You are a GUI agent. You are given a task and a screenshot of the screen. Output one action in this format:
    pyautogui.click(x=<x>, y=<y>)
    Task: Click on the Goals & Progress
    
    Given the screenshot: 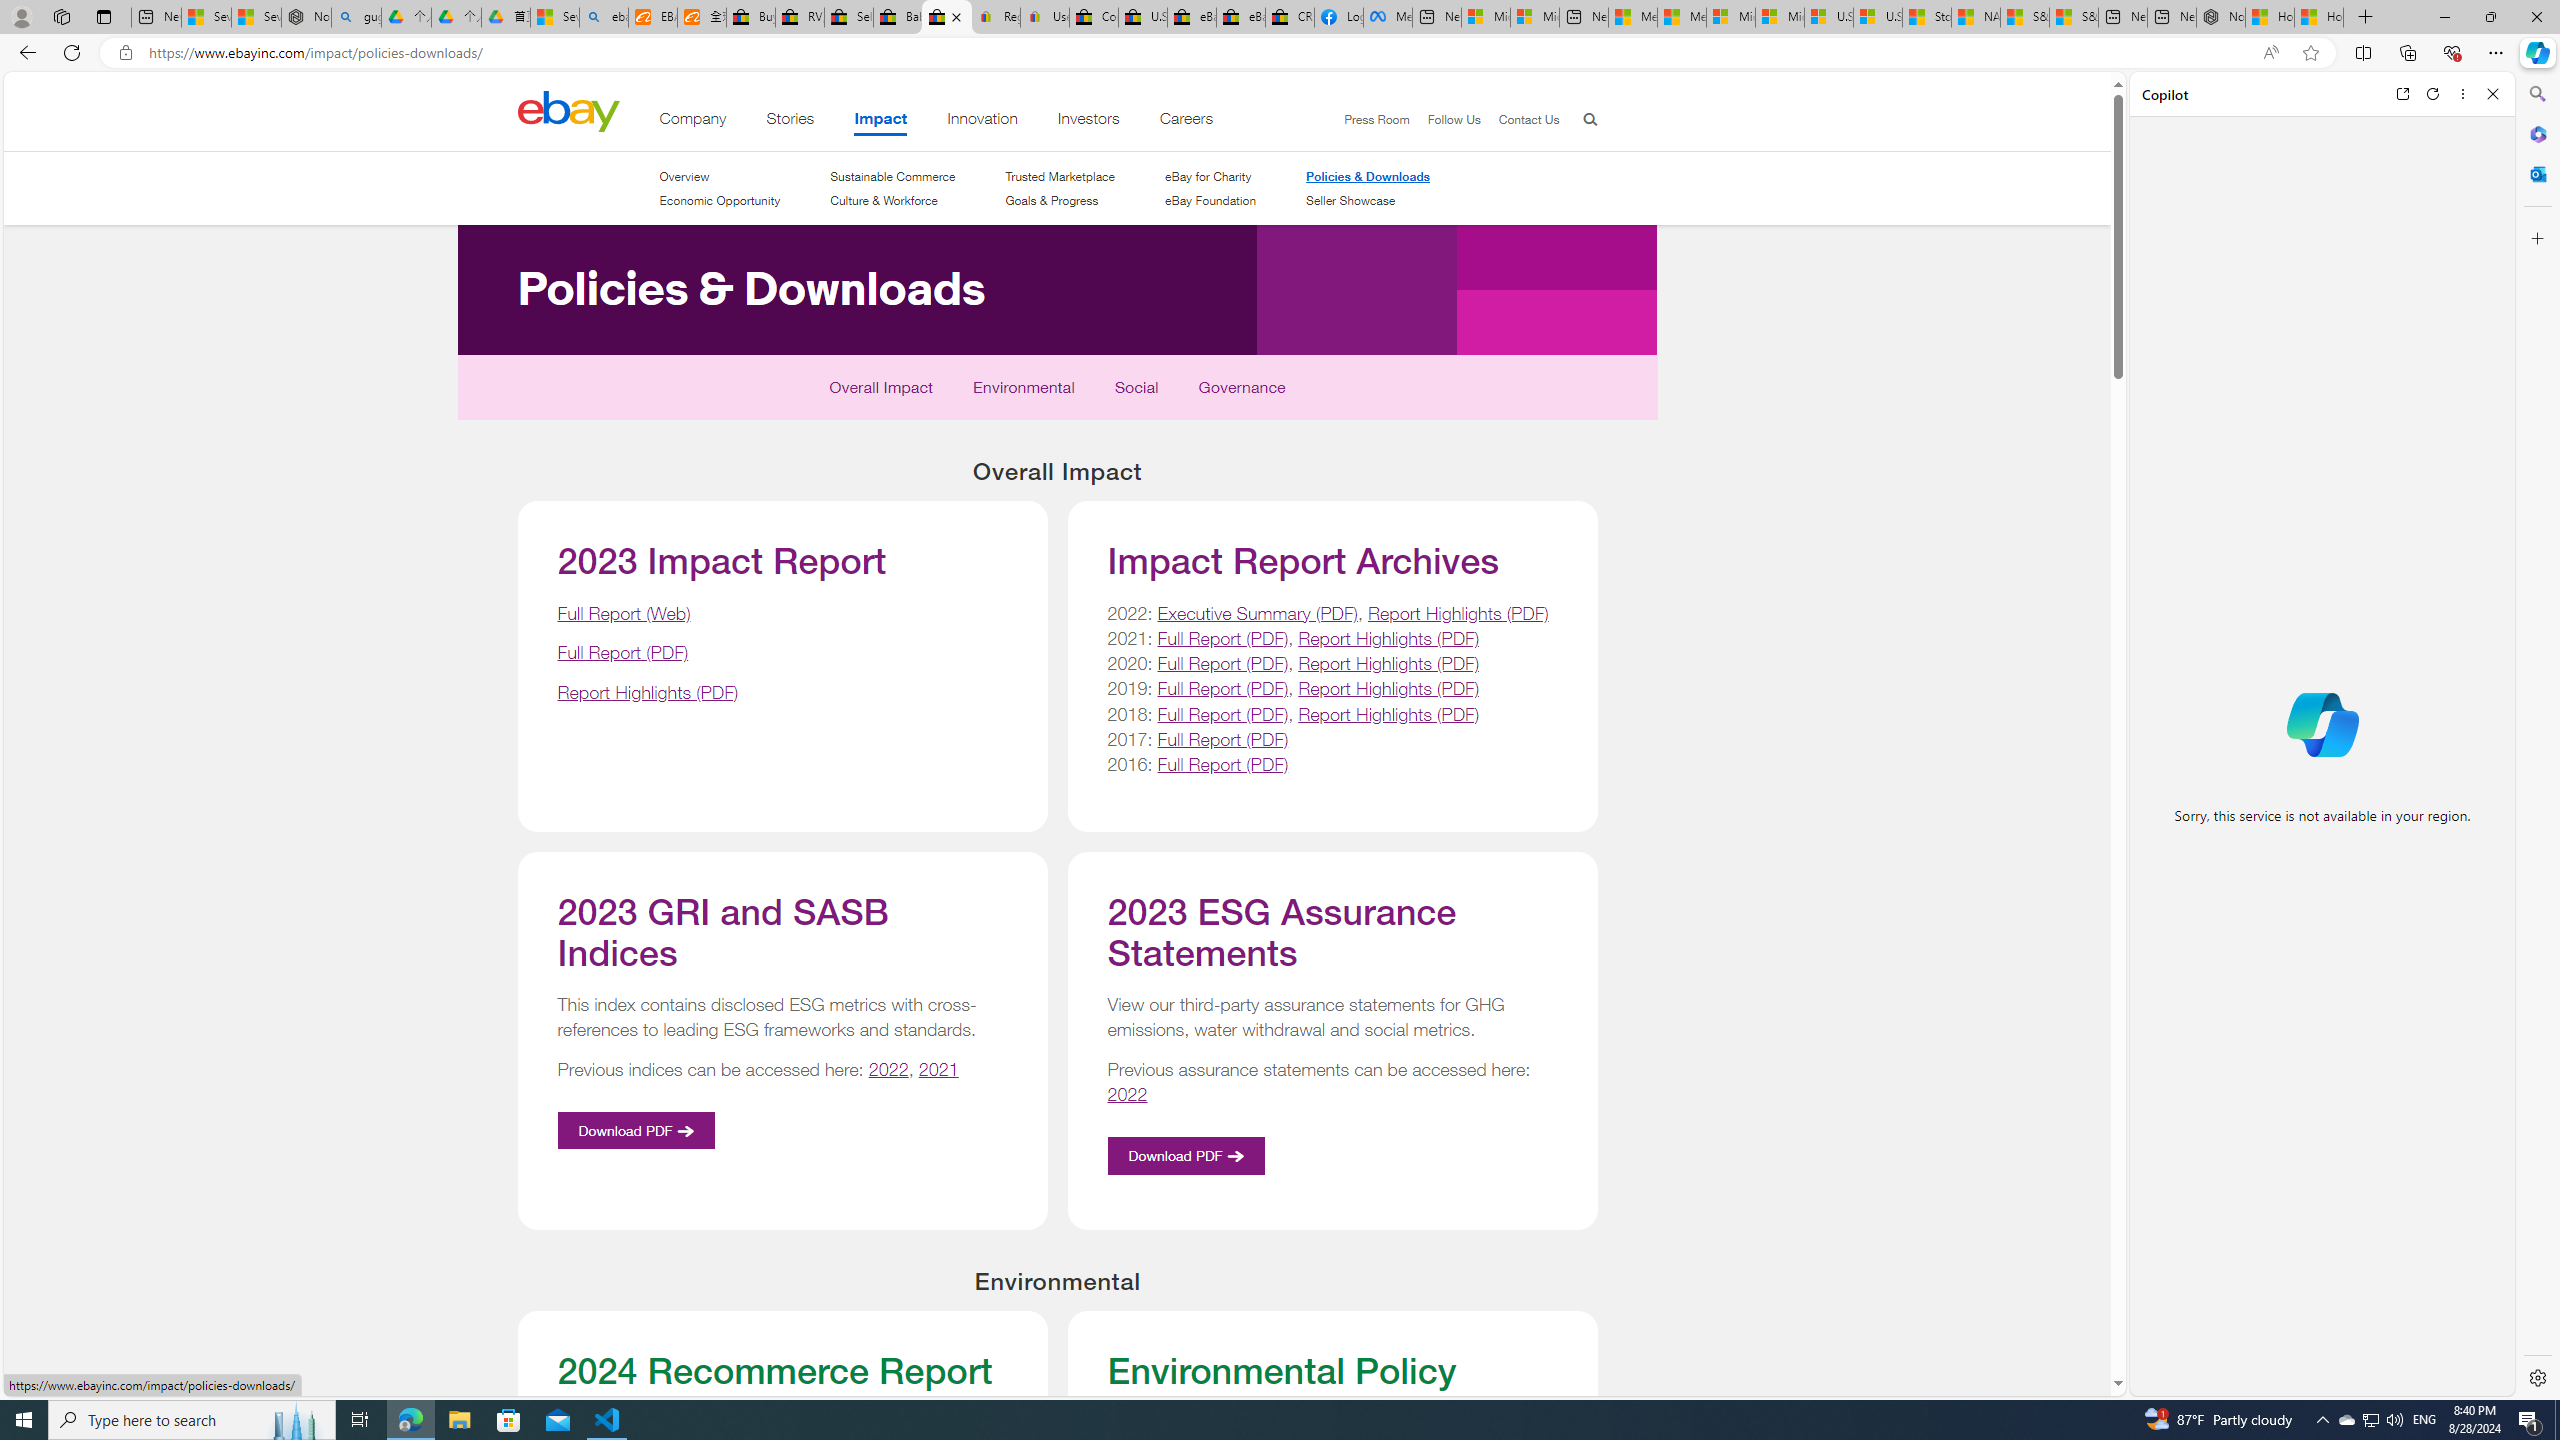 What is the action you would take?
    pyautogui.click(x=1061, y=200)
    